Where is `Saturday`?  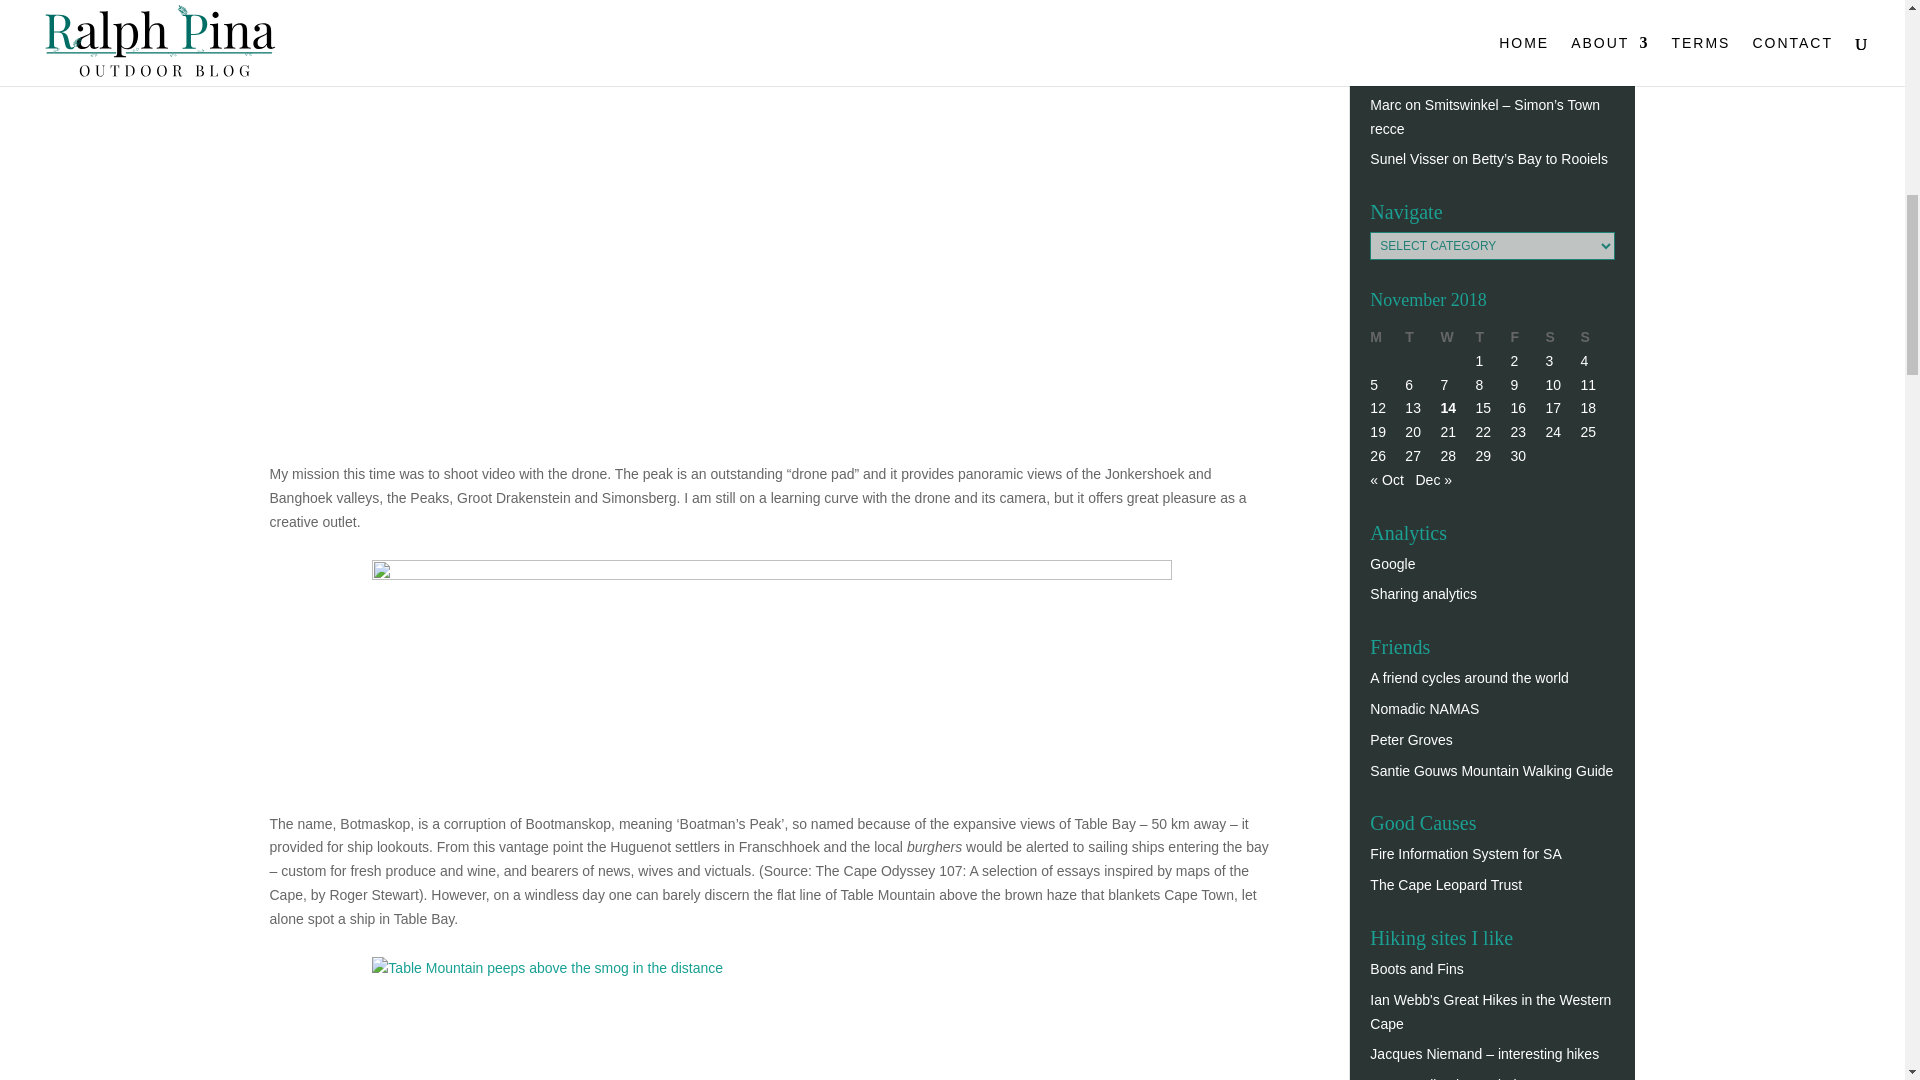
Saturday is located at coordinates (1562, 338).